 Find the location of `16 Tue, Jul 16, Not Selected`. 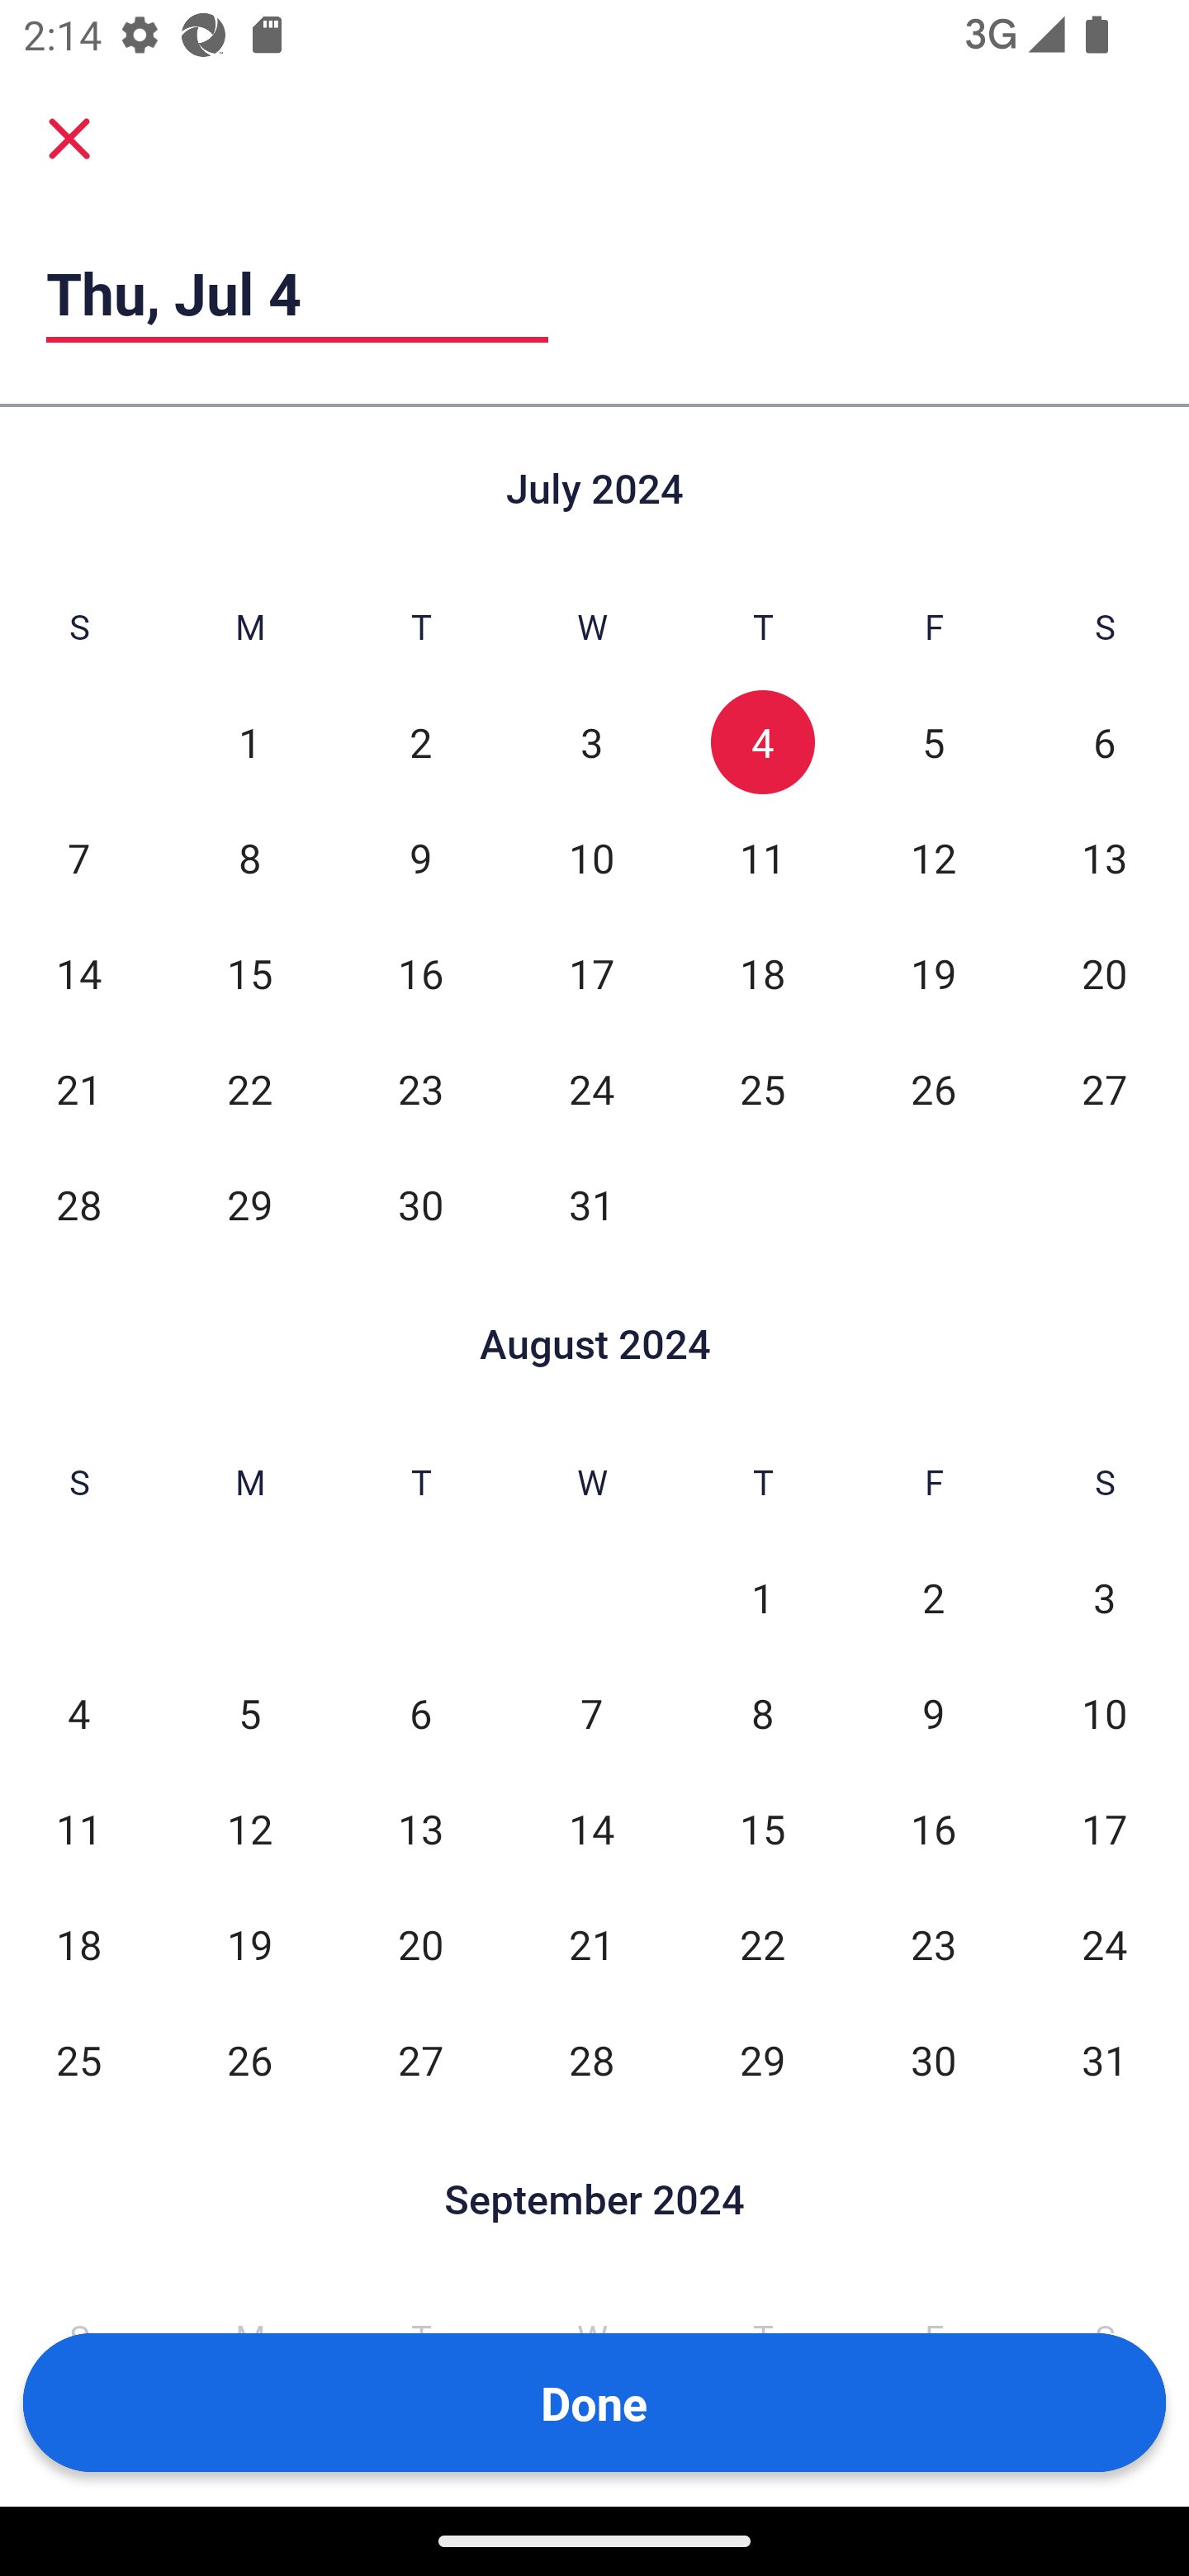

16 Tue, Jul 16, Not Selected is located at coordinates (421, 973).